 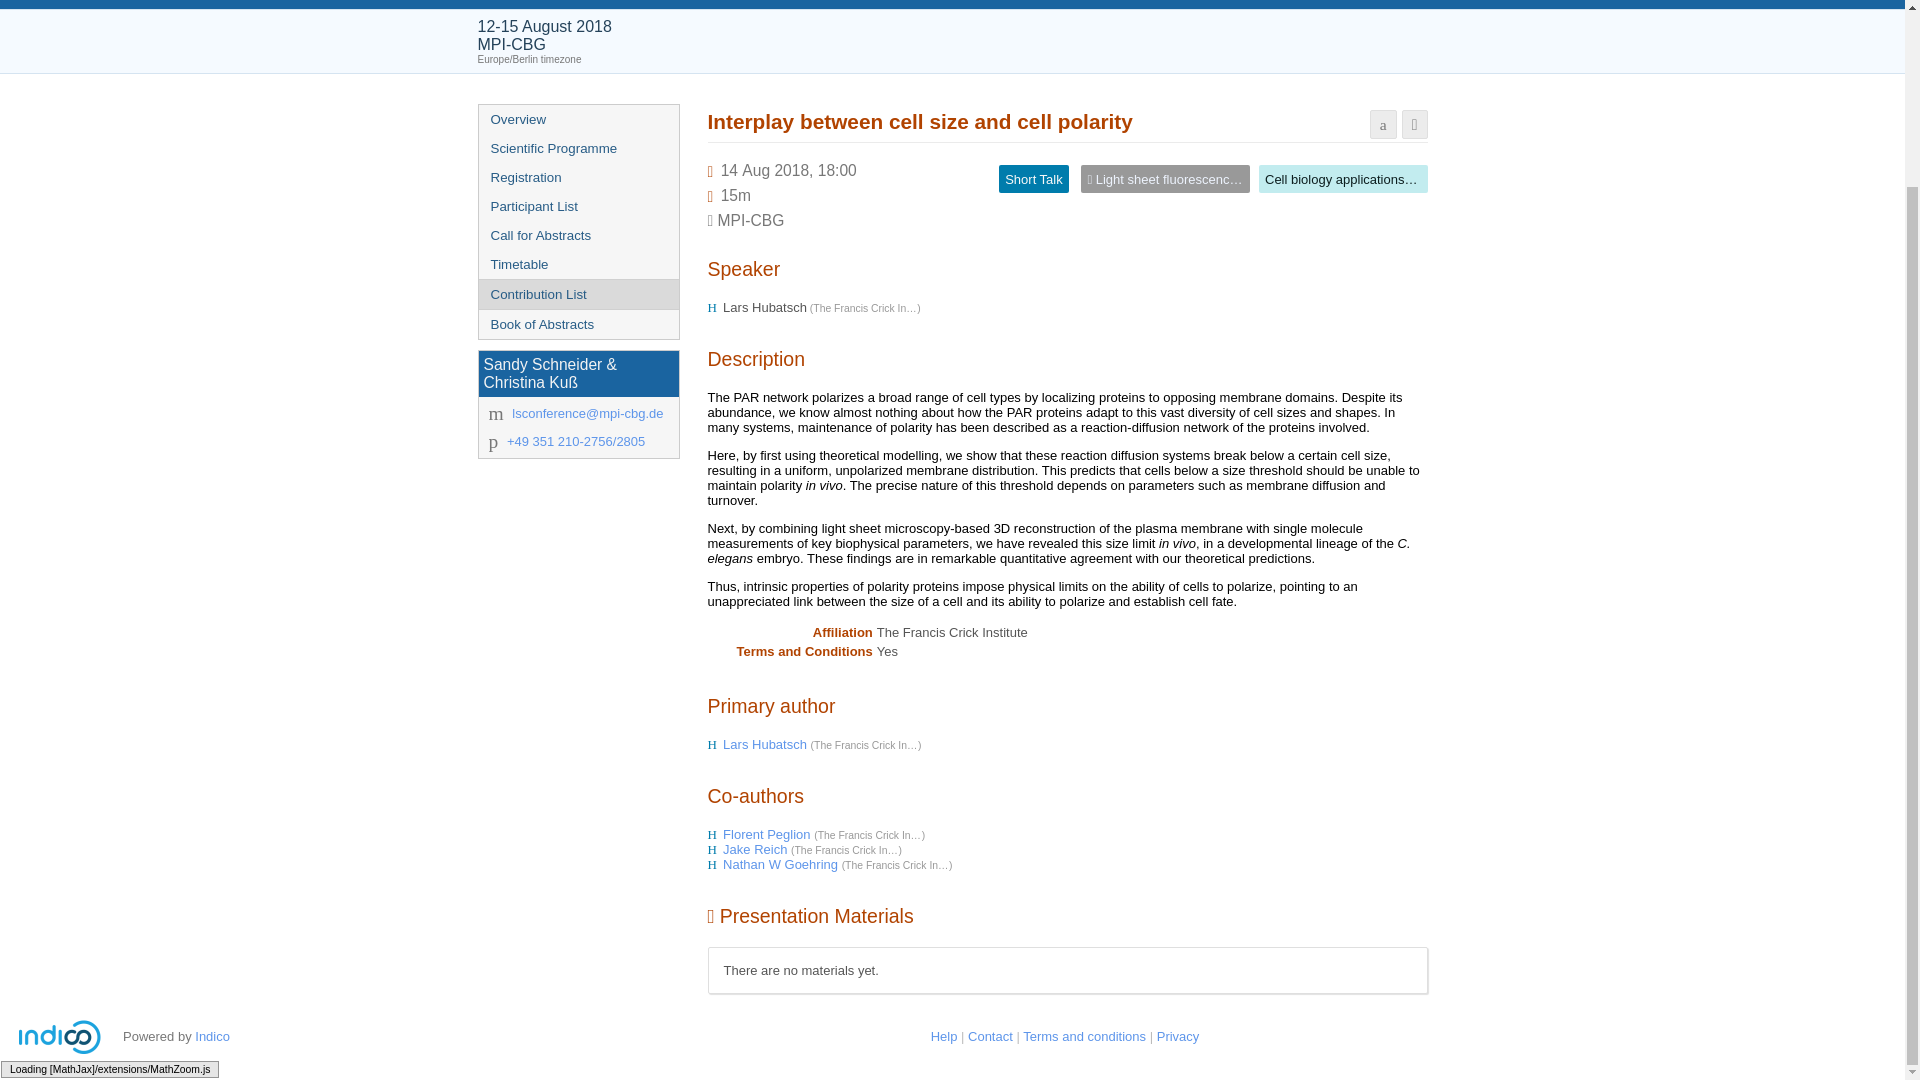 What do you see at coordinates (578, 294) in the screenshot?
I see `Contribution List` at bounding box center [578, 294].